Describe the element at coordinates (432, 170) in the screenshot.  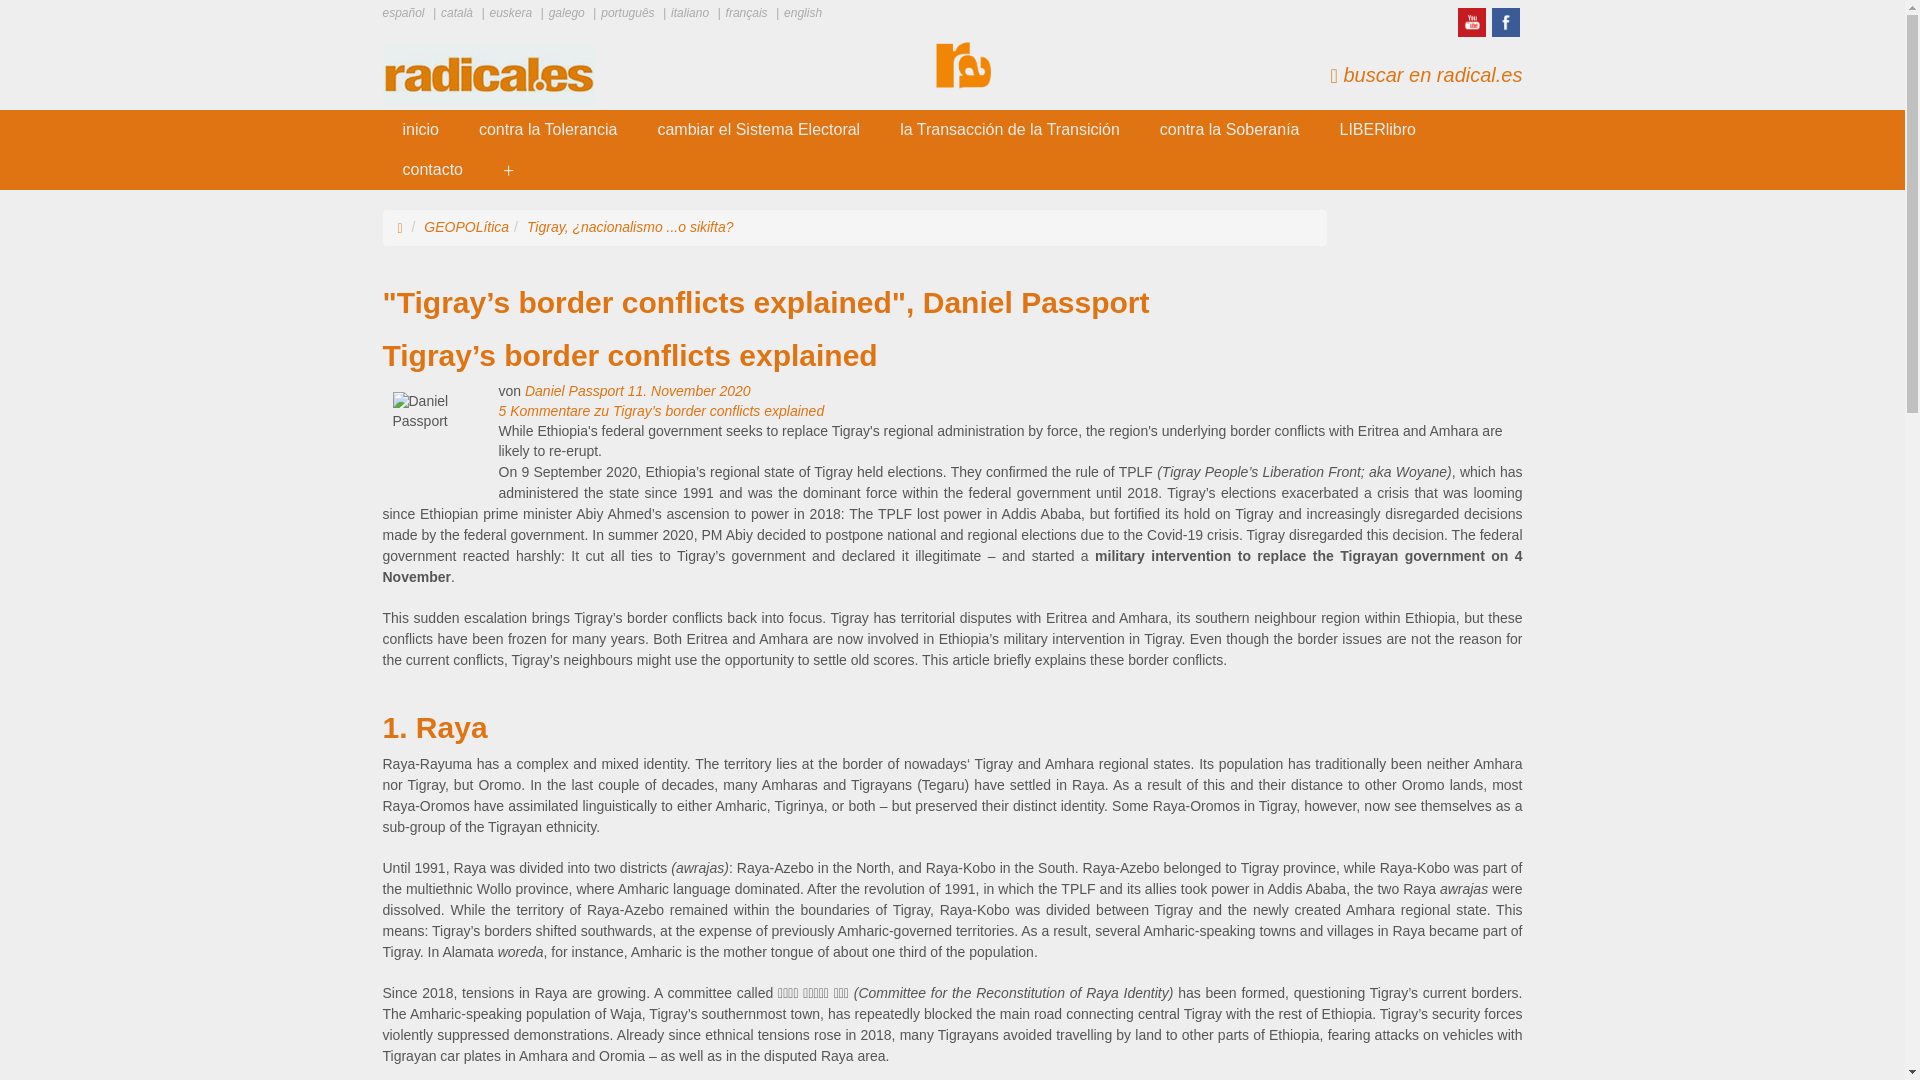
I see `contacto` at that location.